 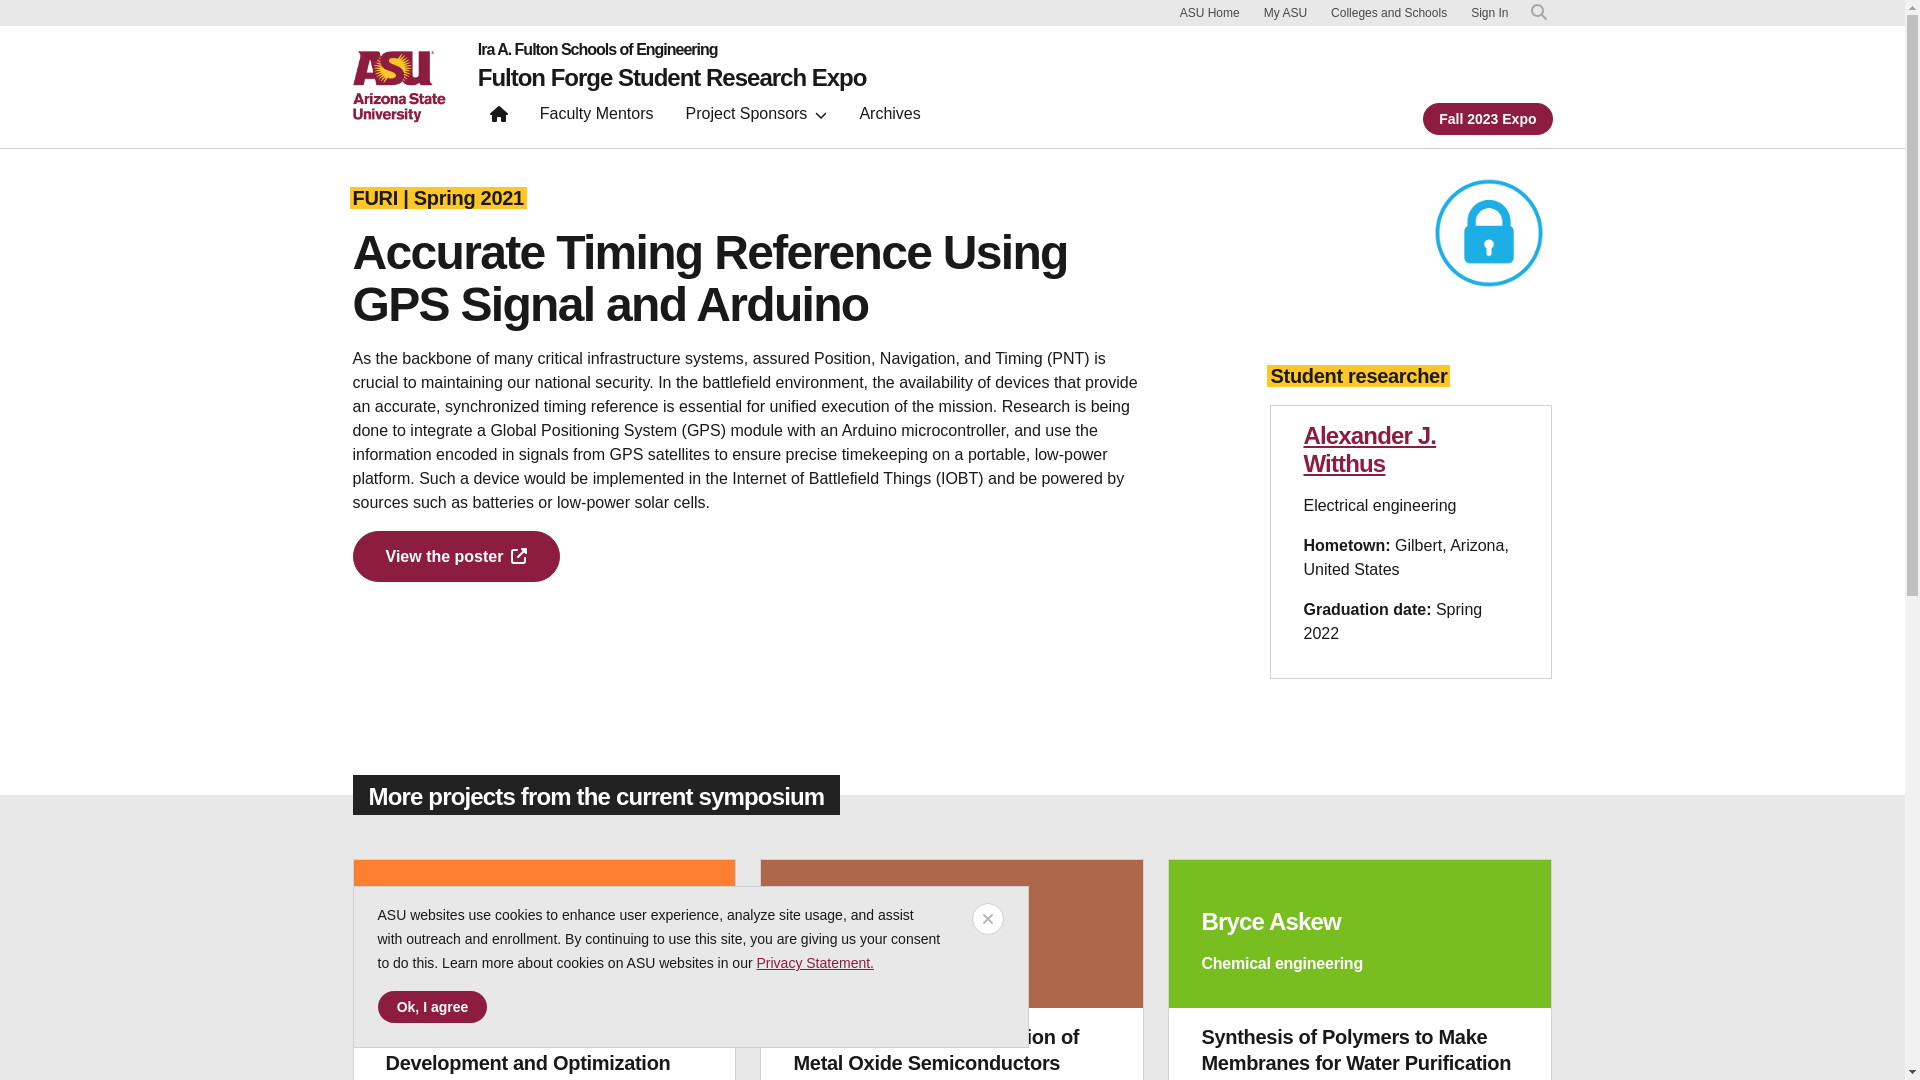 I want to click on Project Sponsors, so click(x=756, y=118).